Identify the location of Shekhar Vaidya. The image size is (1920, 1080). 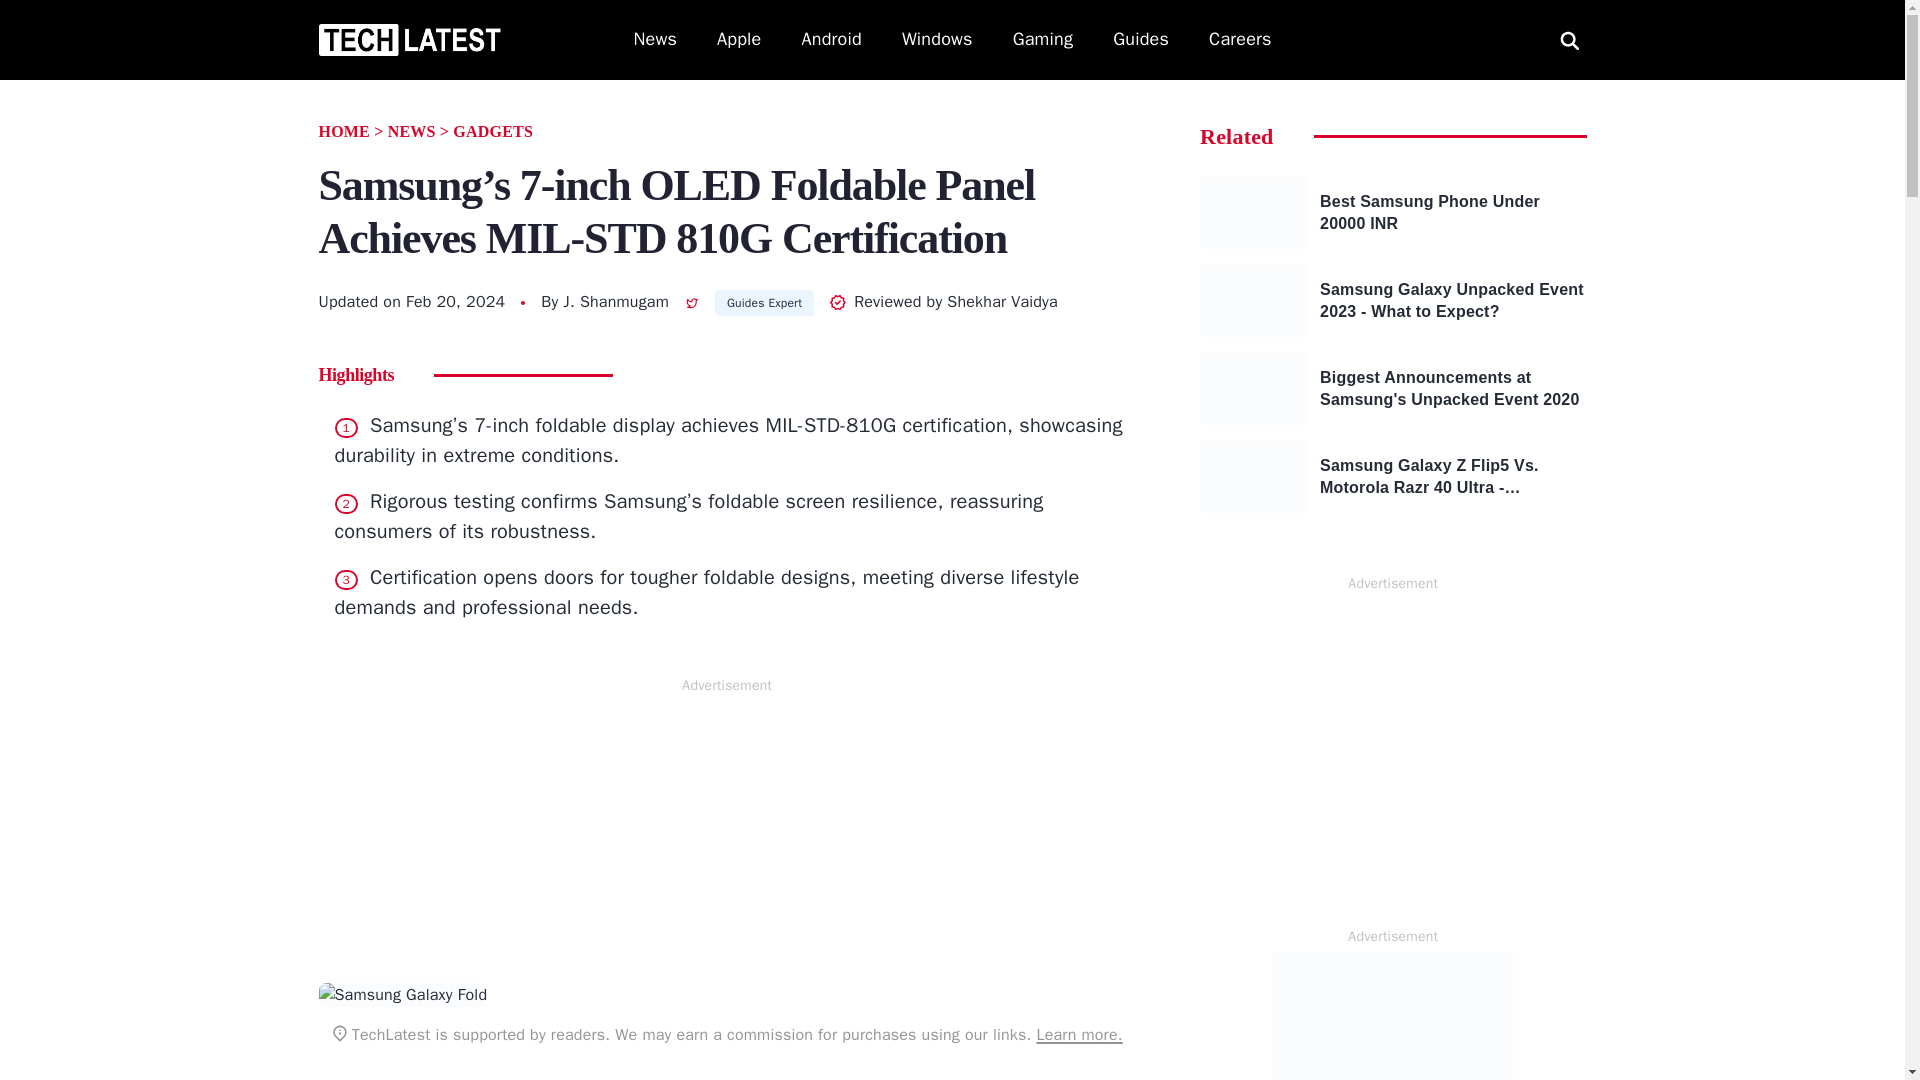
(1002, 302).